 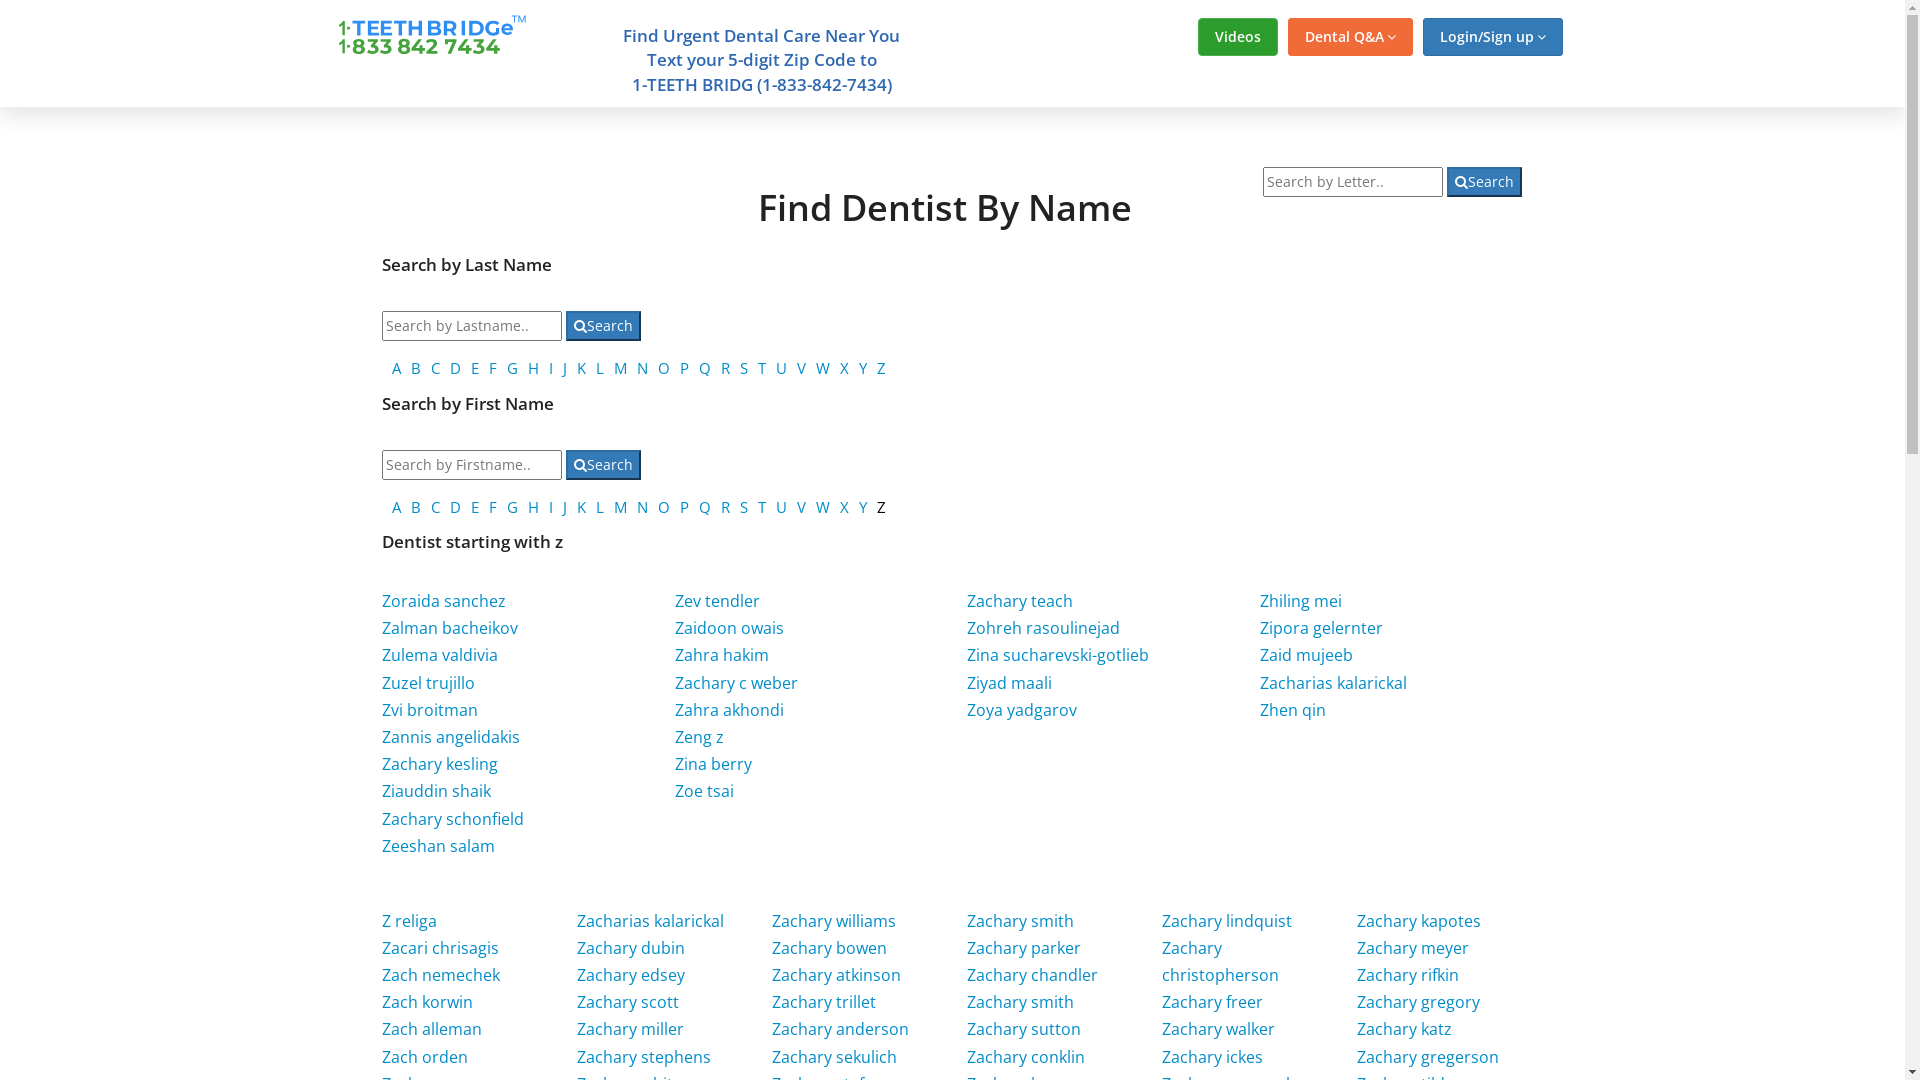 I want to click on Zachary trillet, so click(x=824, y=1002).